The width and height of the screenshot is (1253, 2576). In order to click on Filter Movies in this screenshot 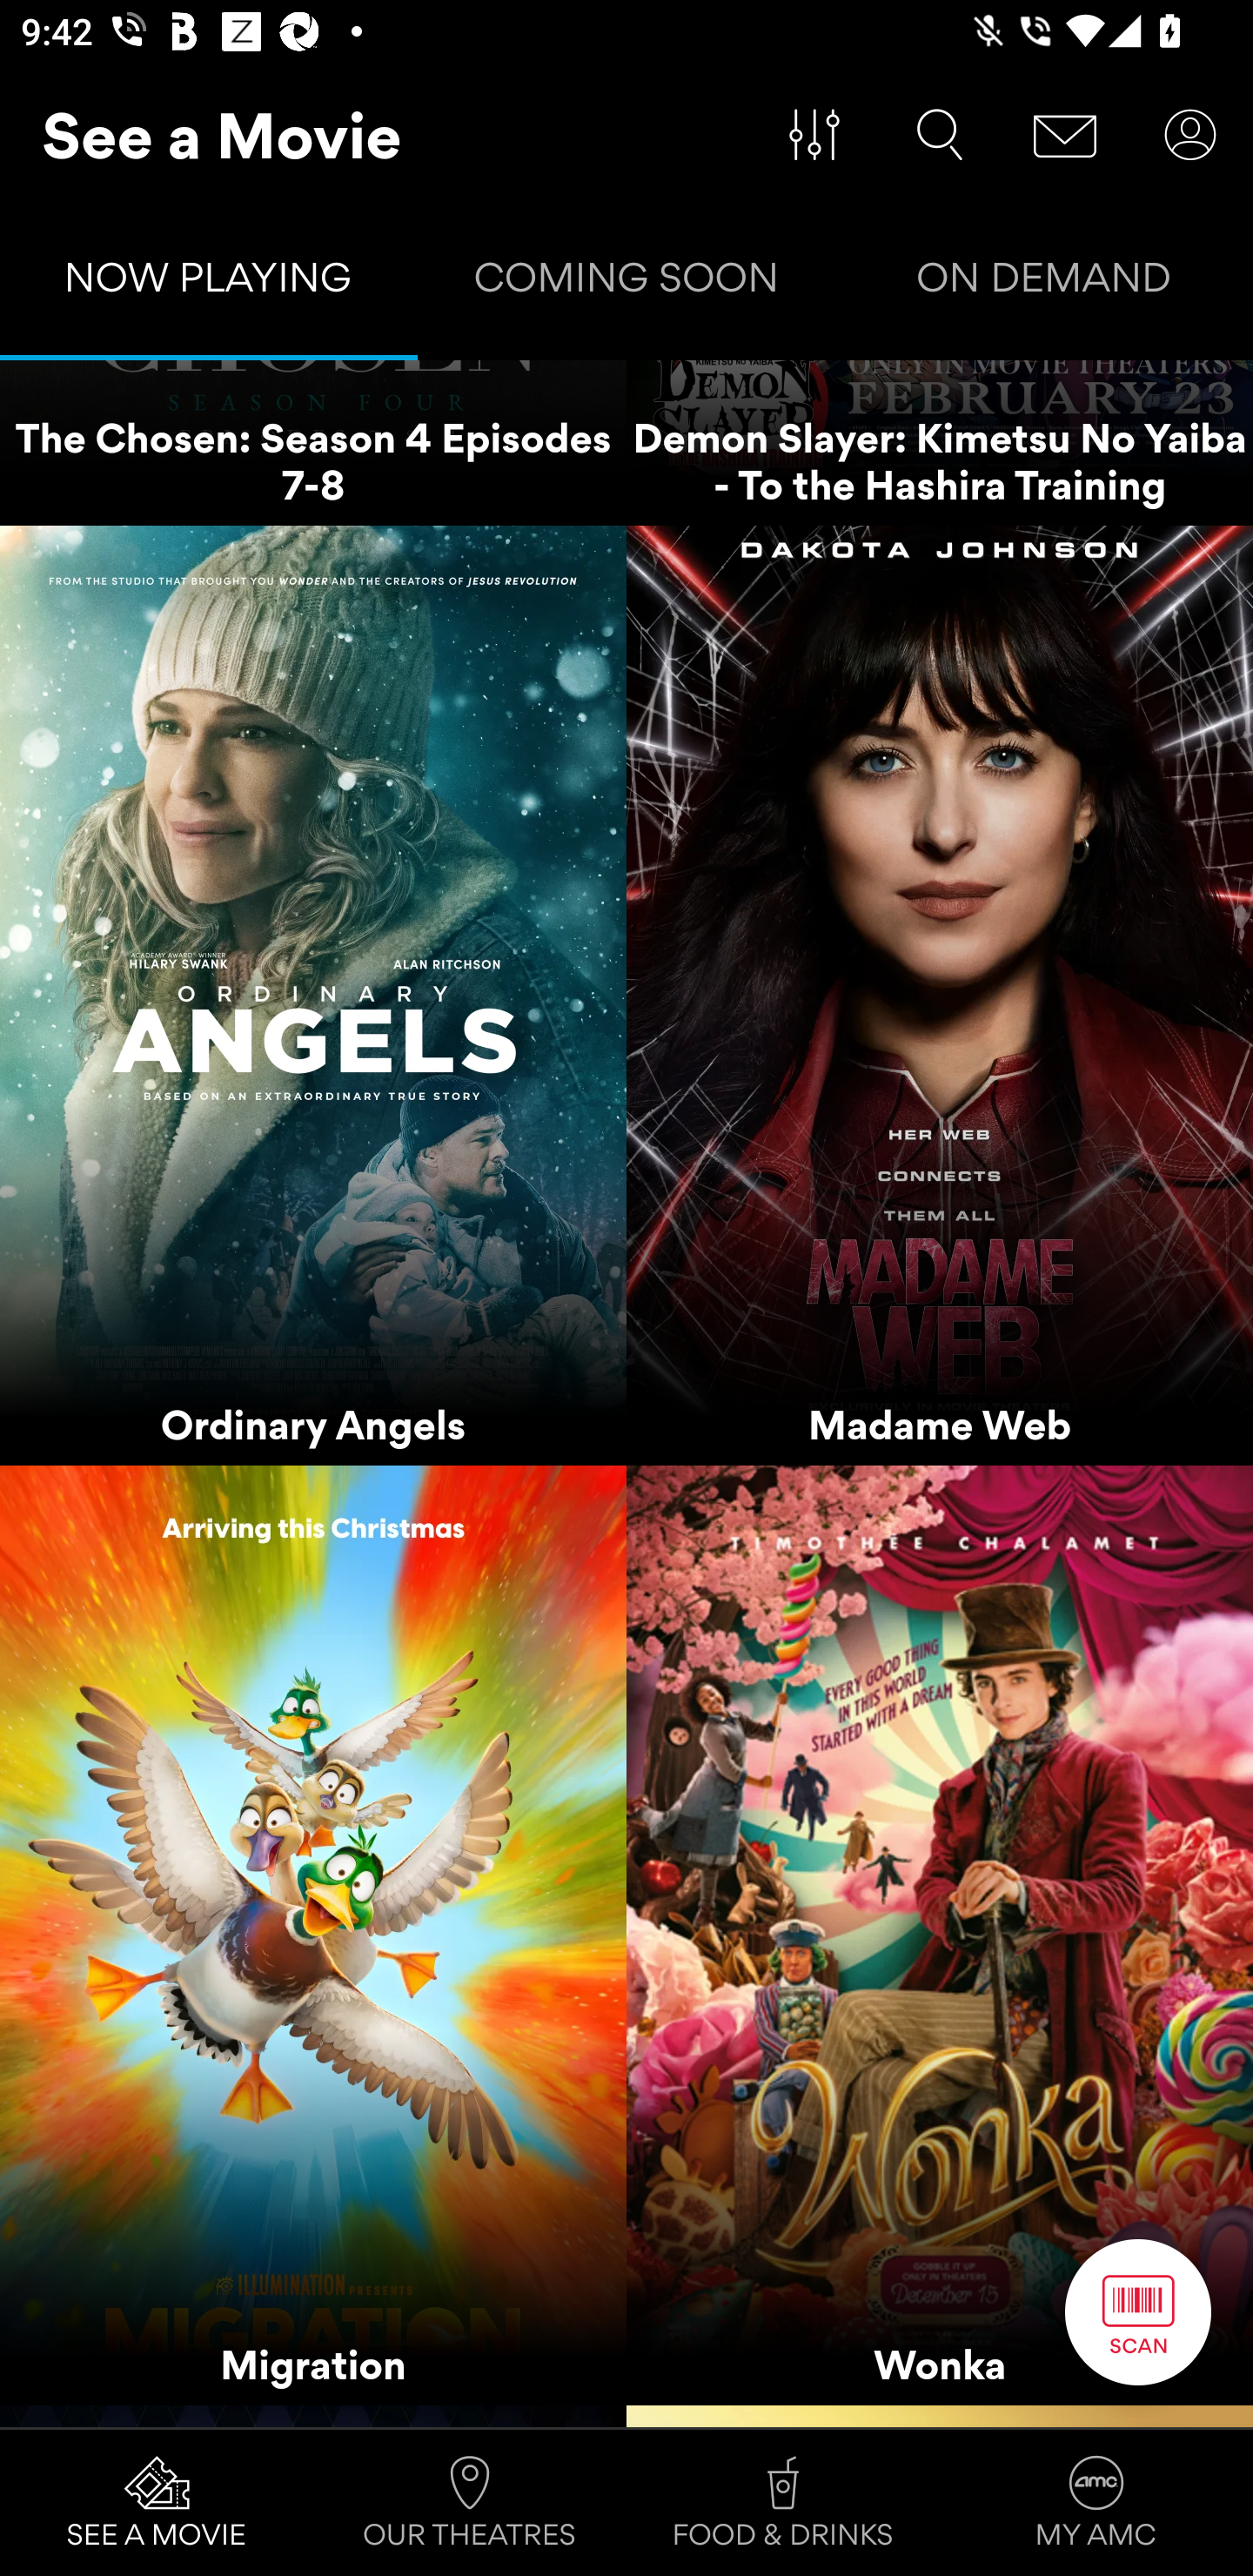, I will do `click(814, 135)`.